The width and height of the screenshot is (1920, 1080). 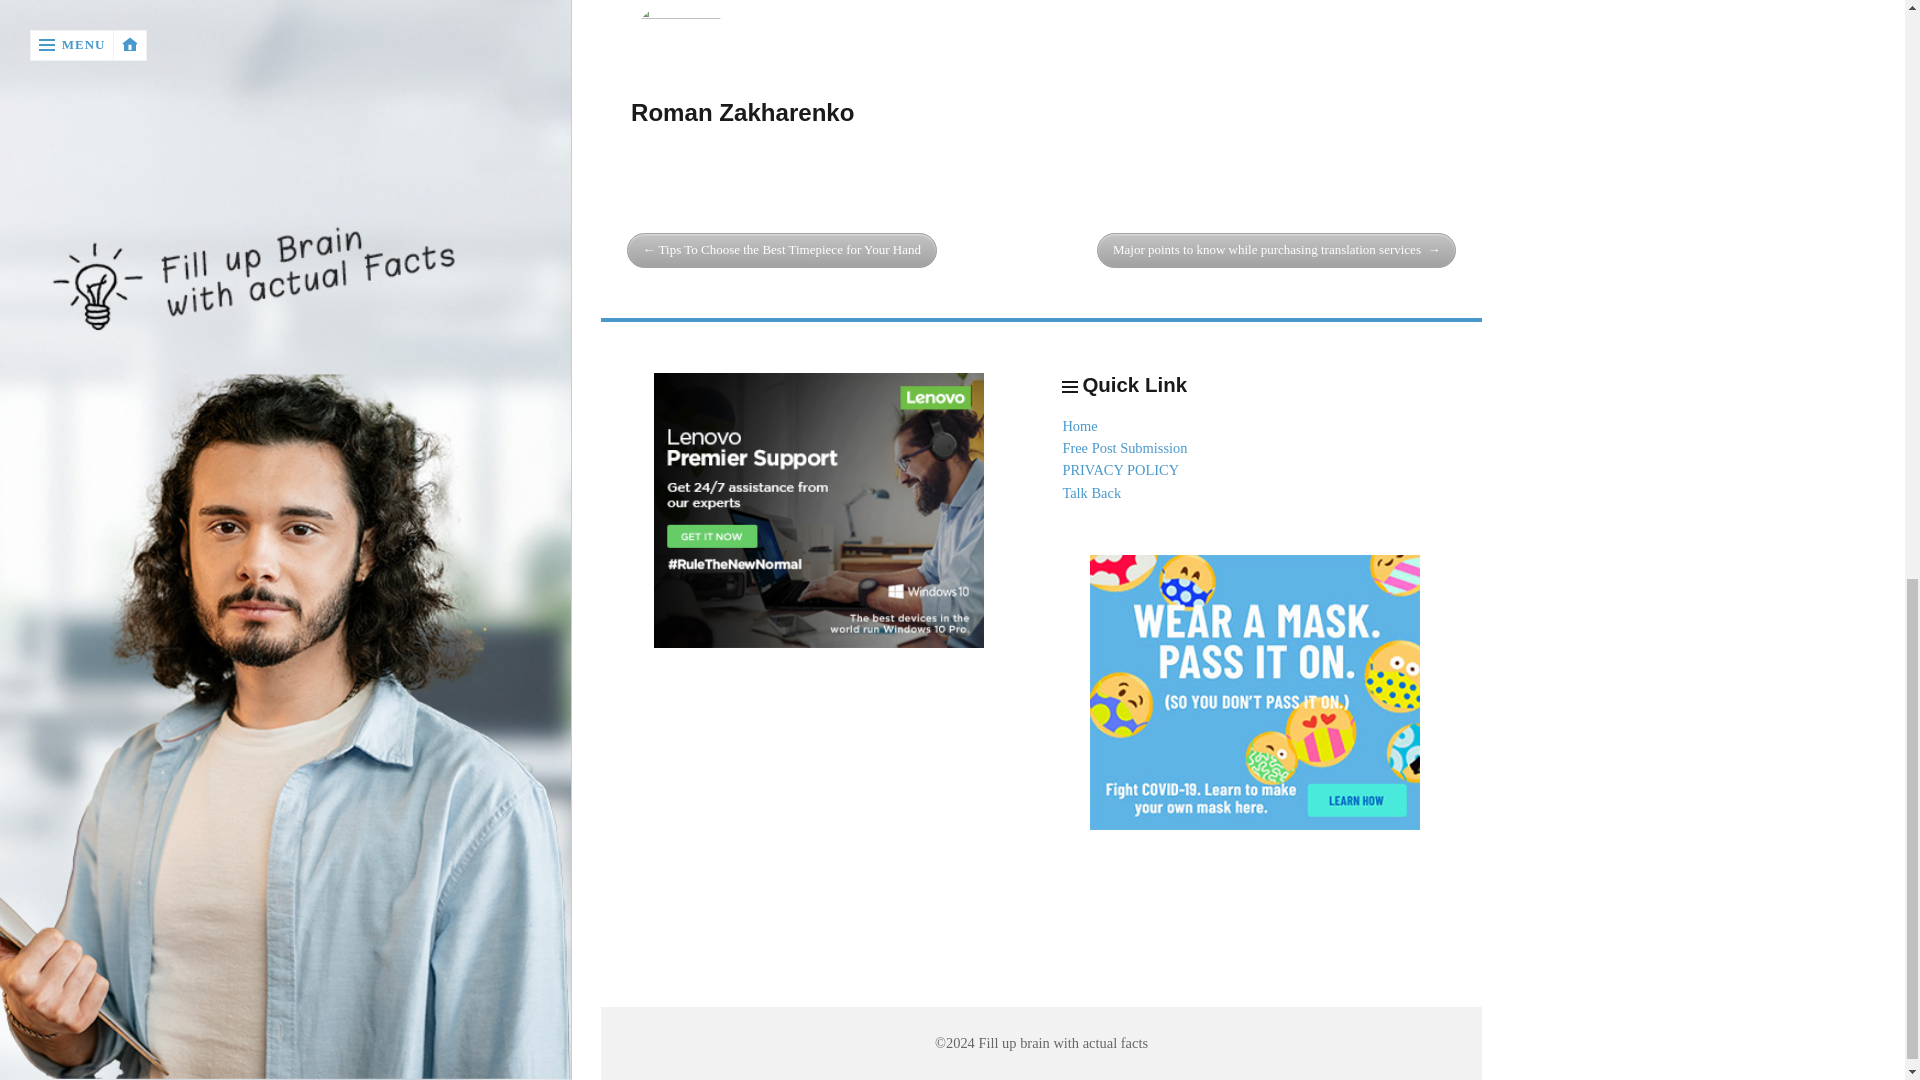 I want to click on PRIVACY POLICY, so click(x=1120, y=470).